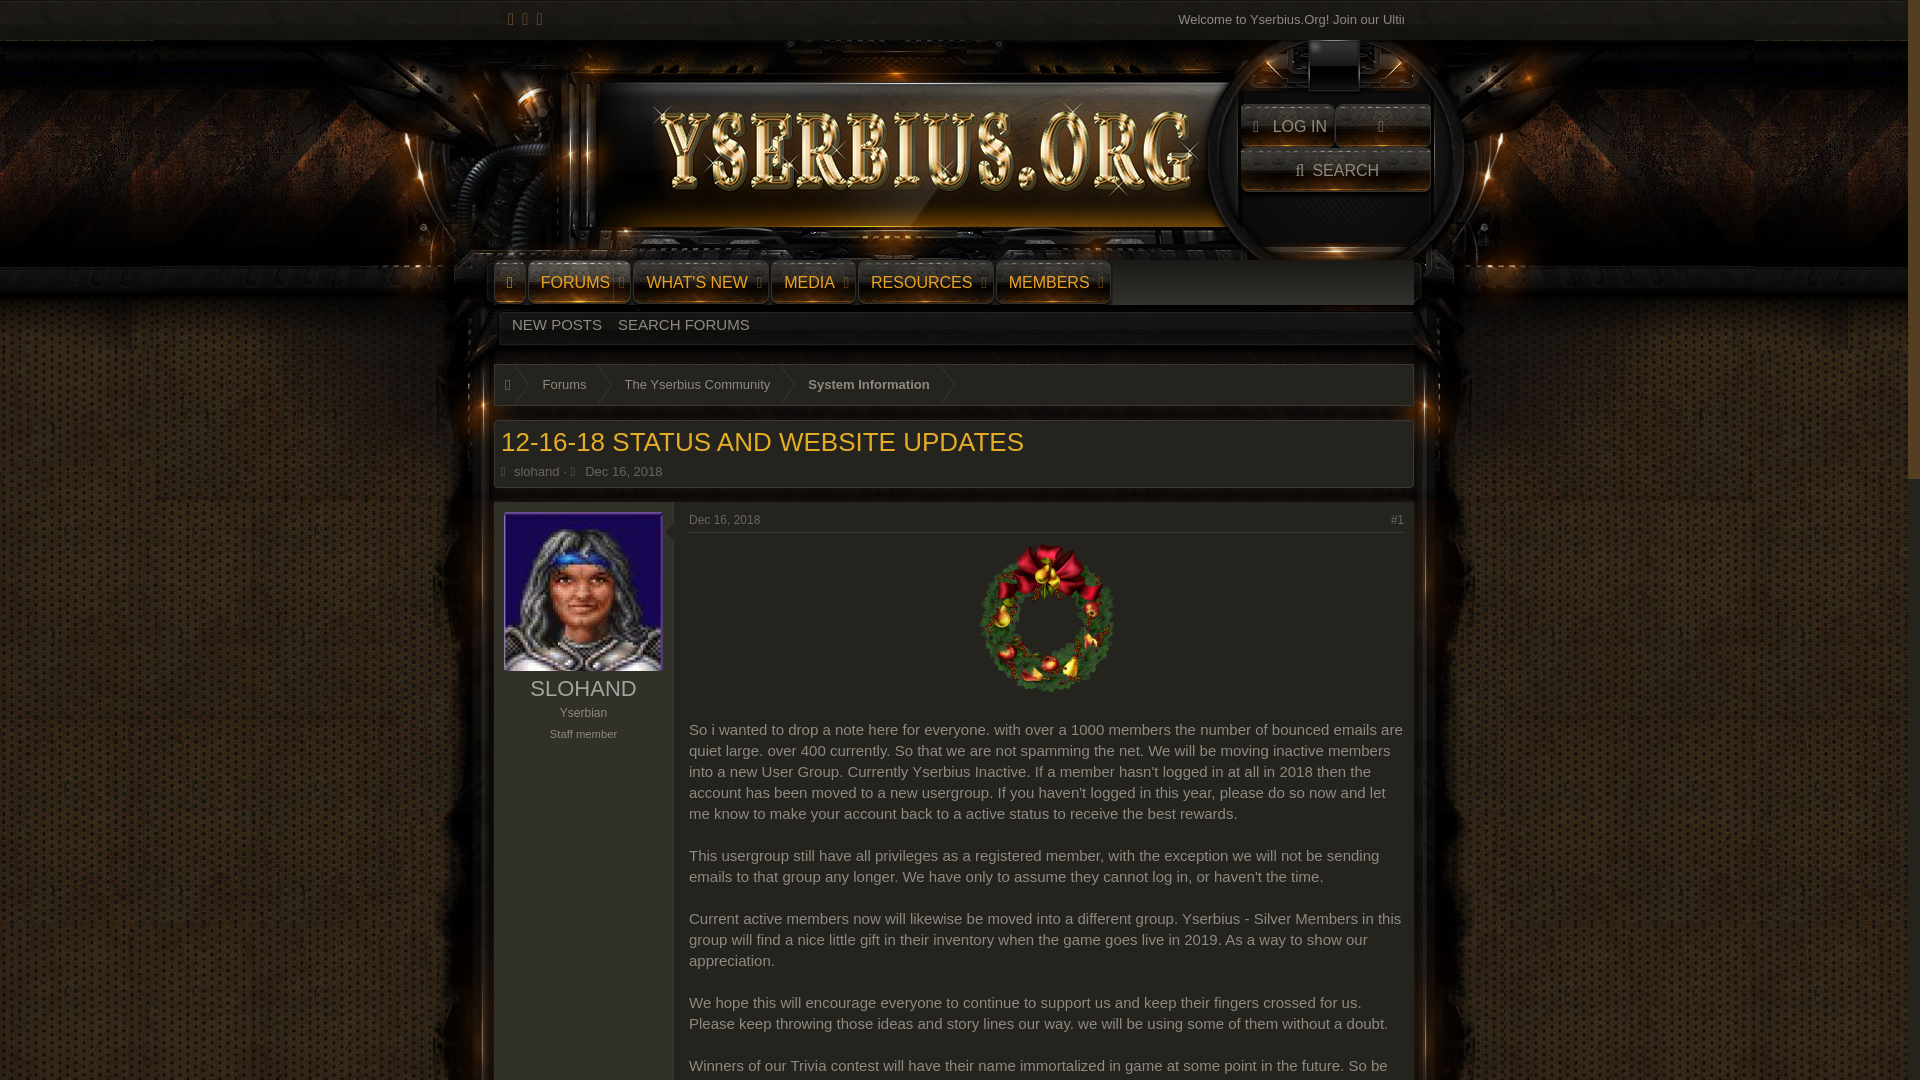 The width and height of the screenshot is (1920, 1080). What do you see at coordinates (804, 282) in the screenshot?
I see `Dec 16, 2018 at 6:23 PM` at bounding box center [804, 282].